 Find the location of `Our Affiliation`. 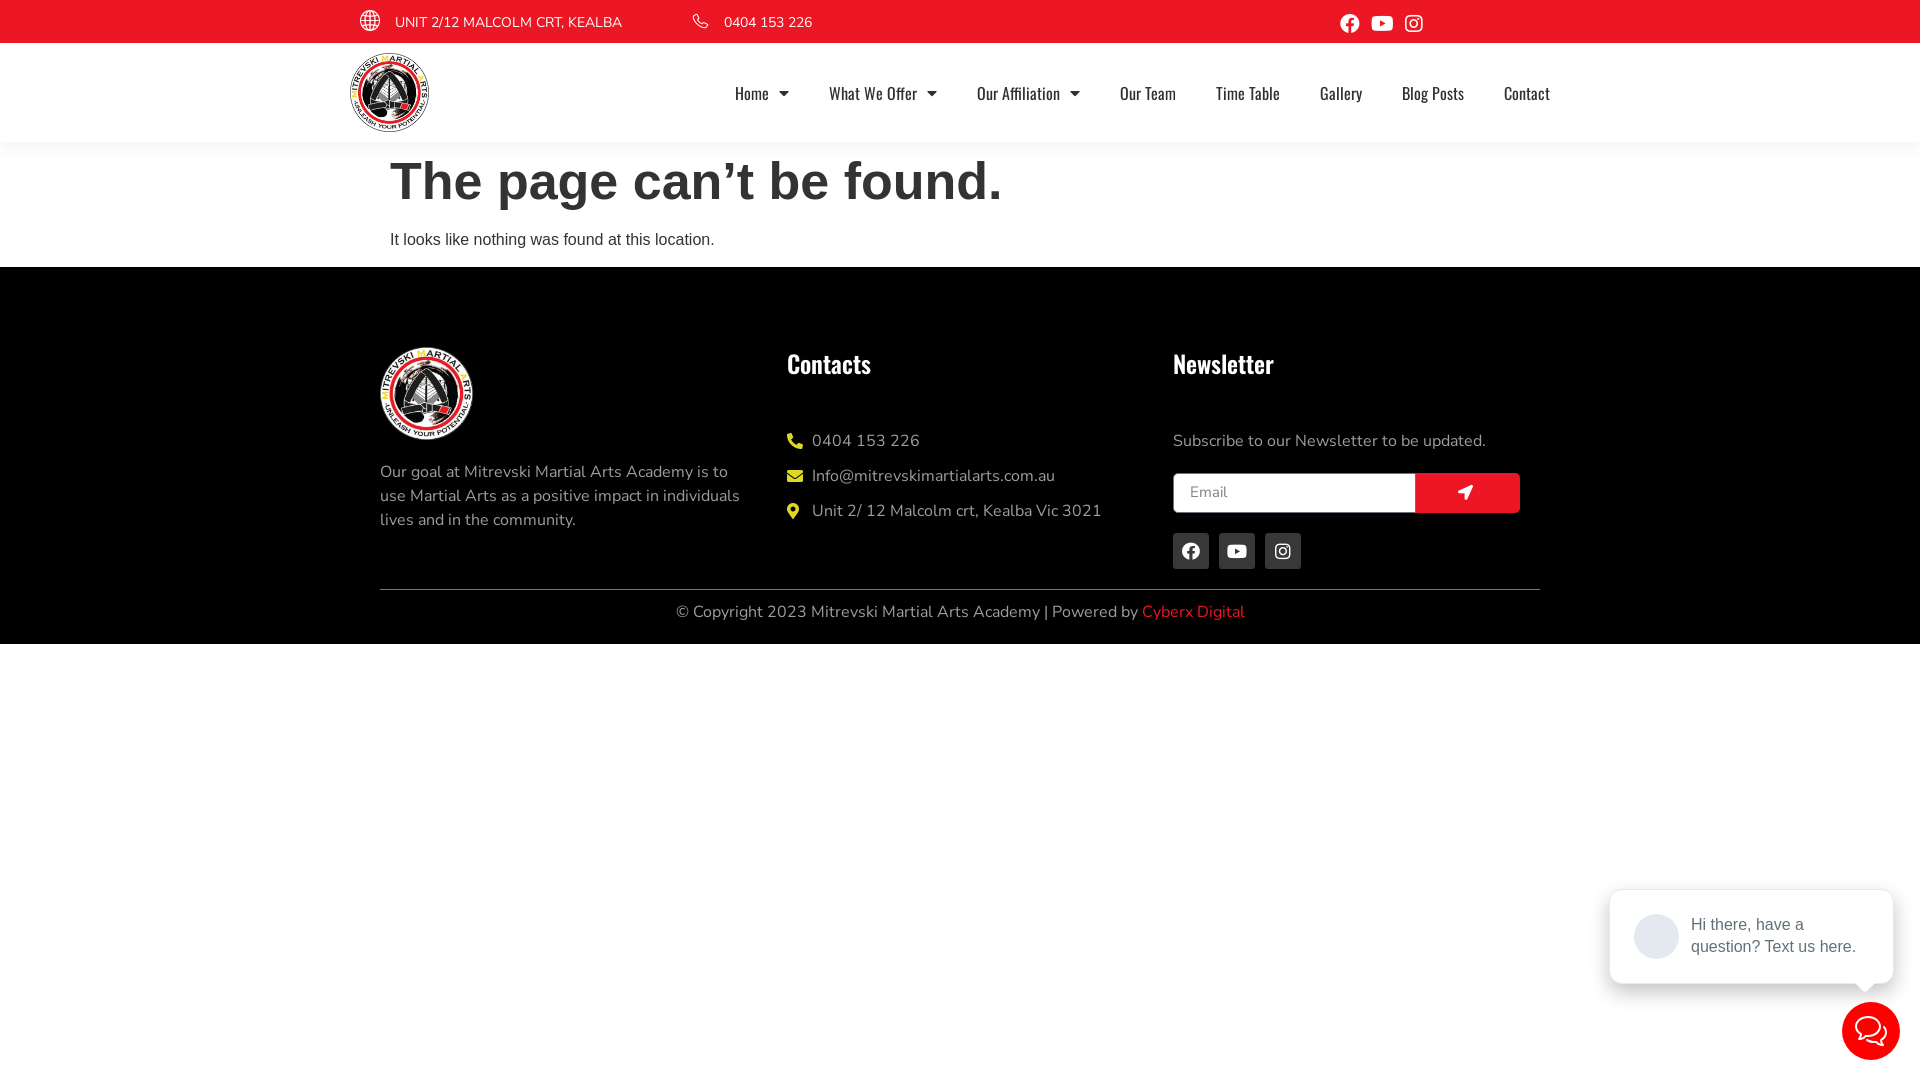

Our Affiliation is located at coordinates (1028, 93).